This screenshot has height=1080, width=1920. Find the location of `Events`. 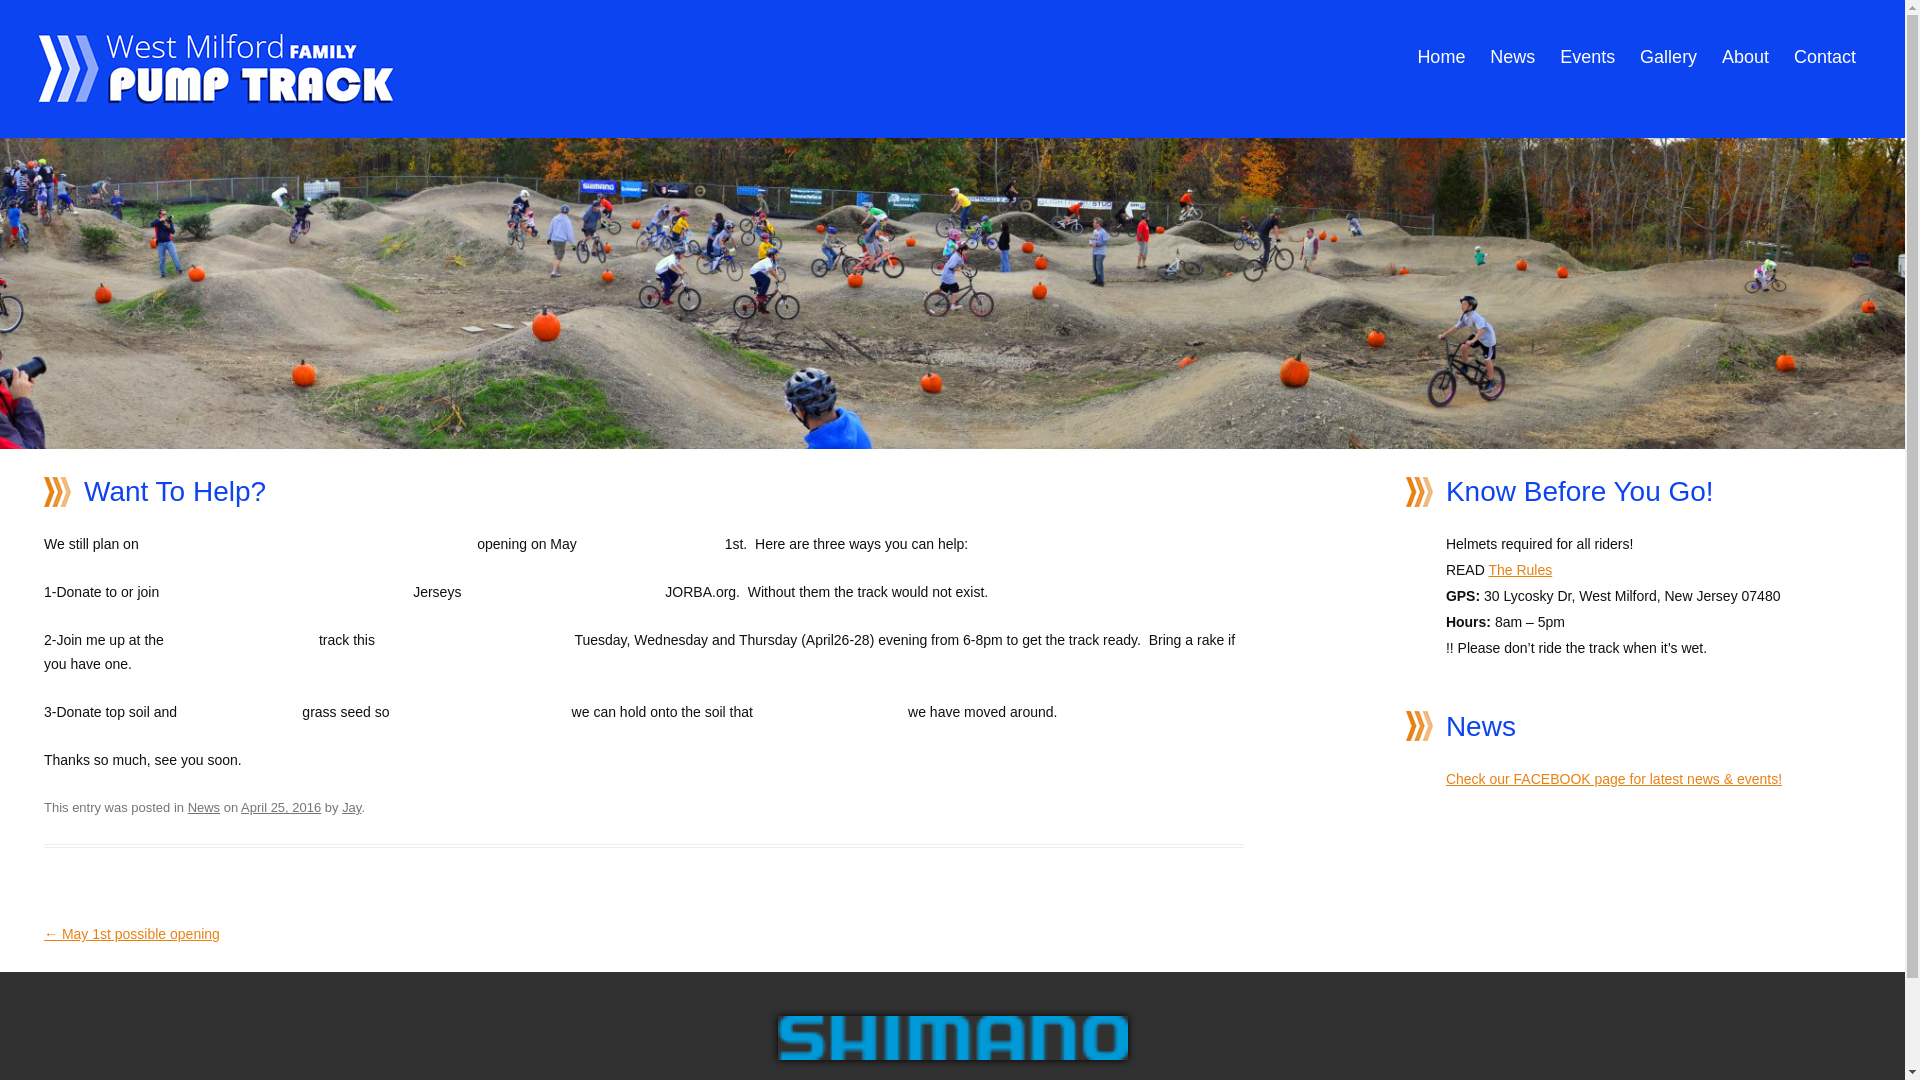

Events is located at coordinates (1586, 56).